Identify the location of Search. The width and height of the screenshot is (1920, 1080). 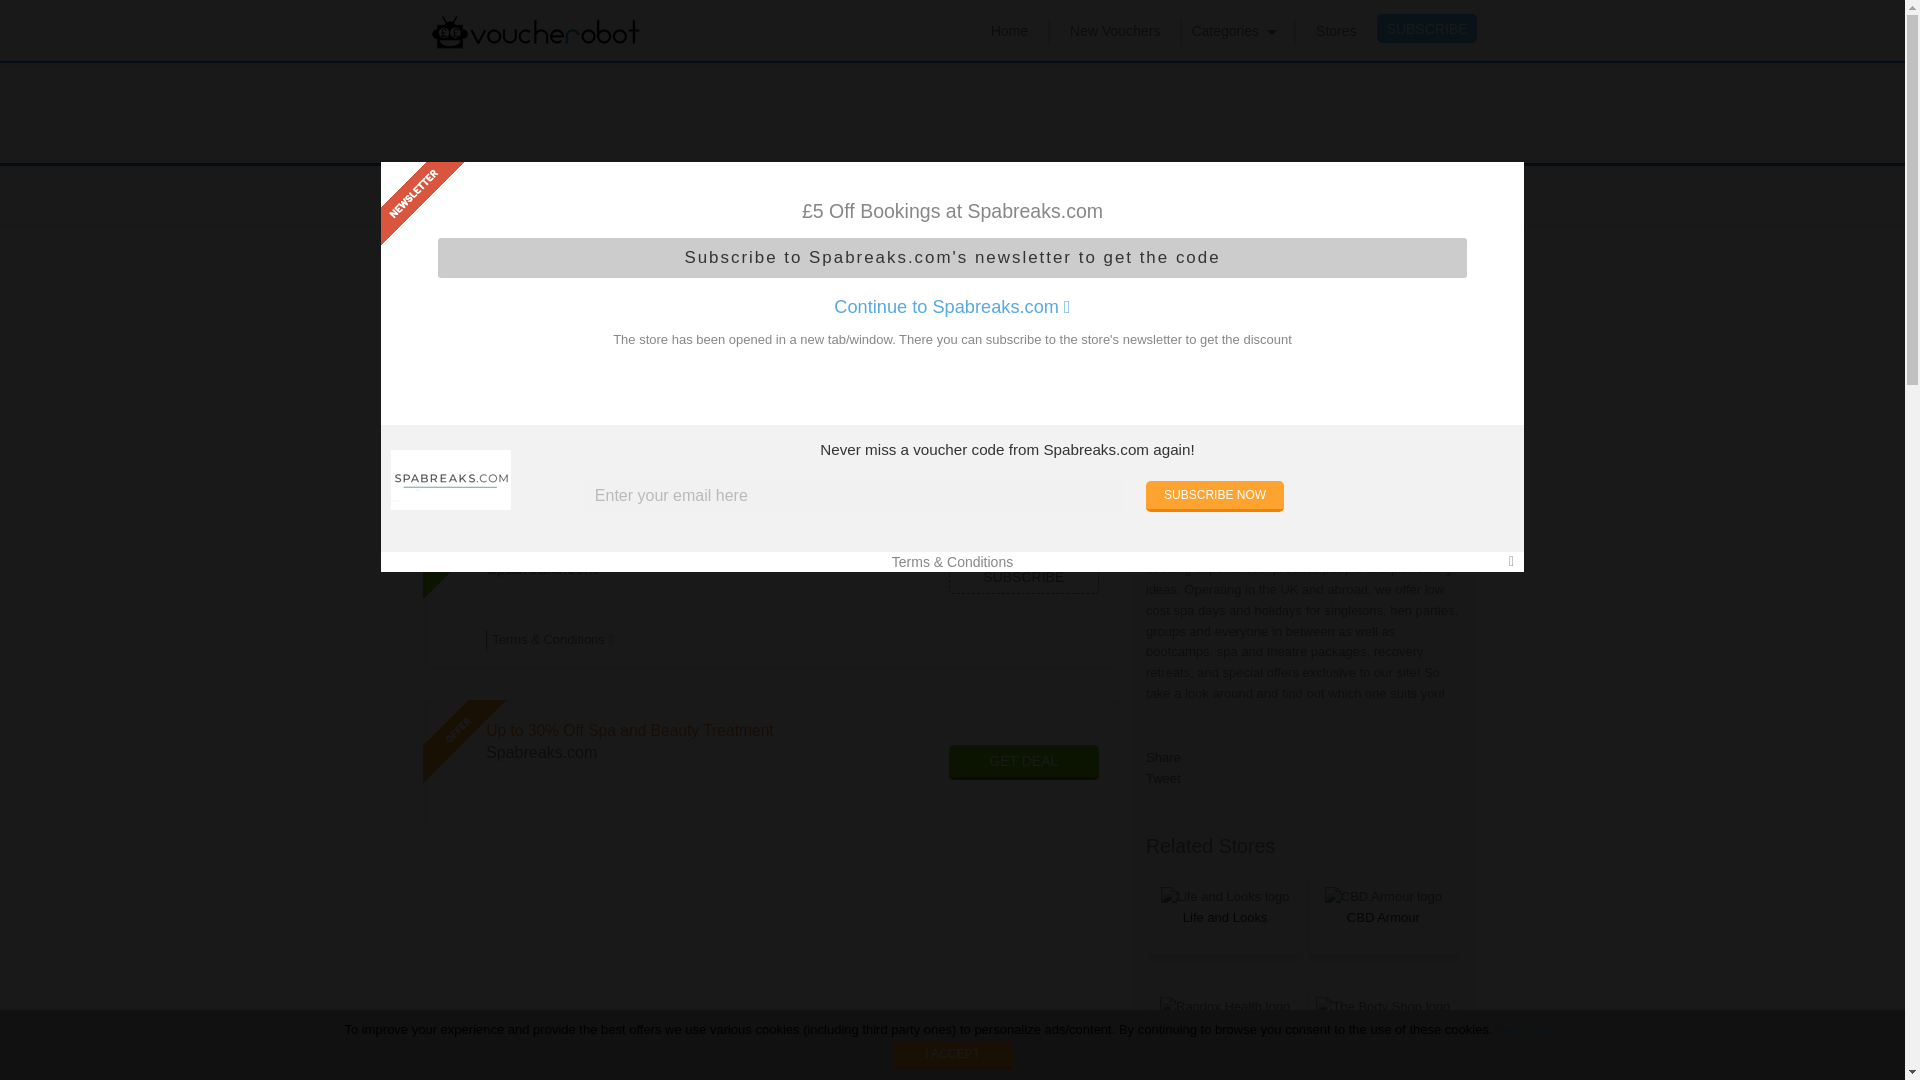
(1352, 196).